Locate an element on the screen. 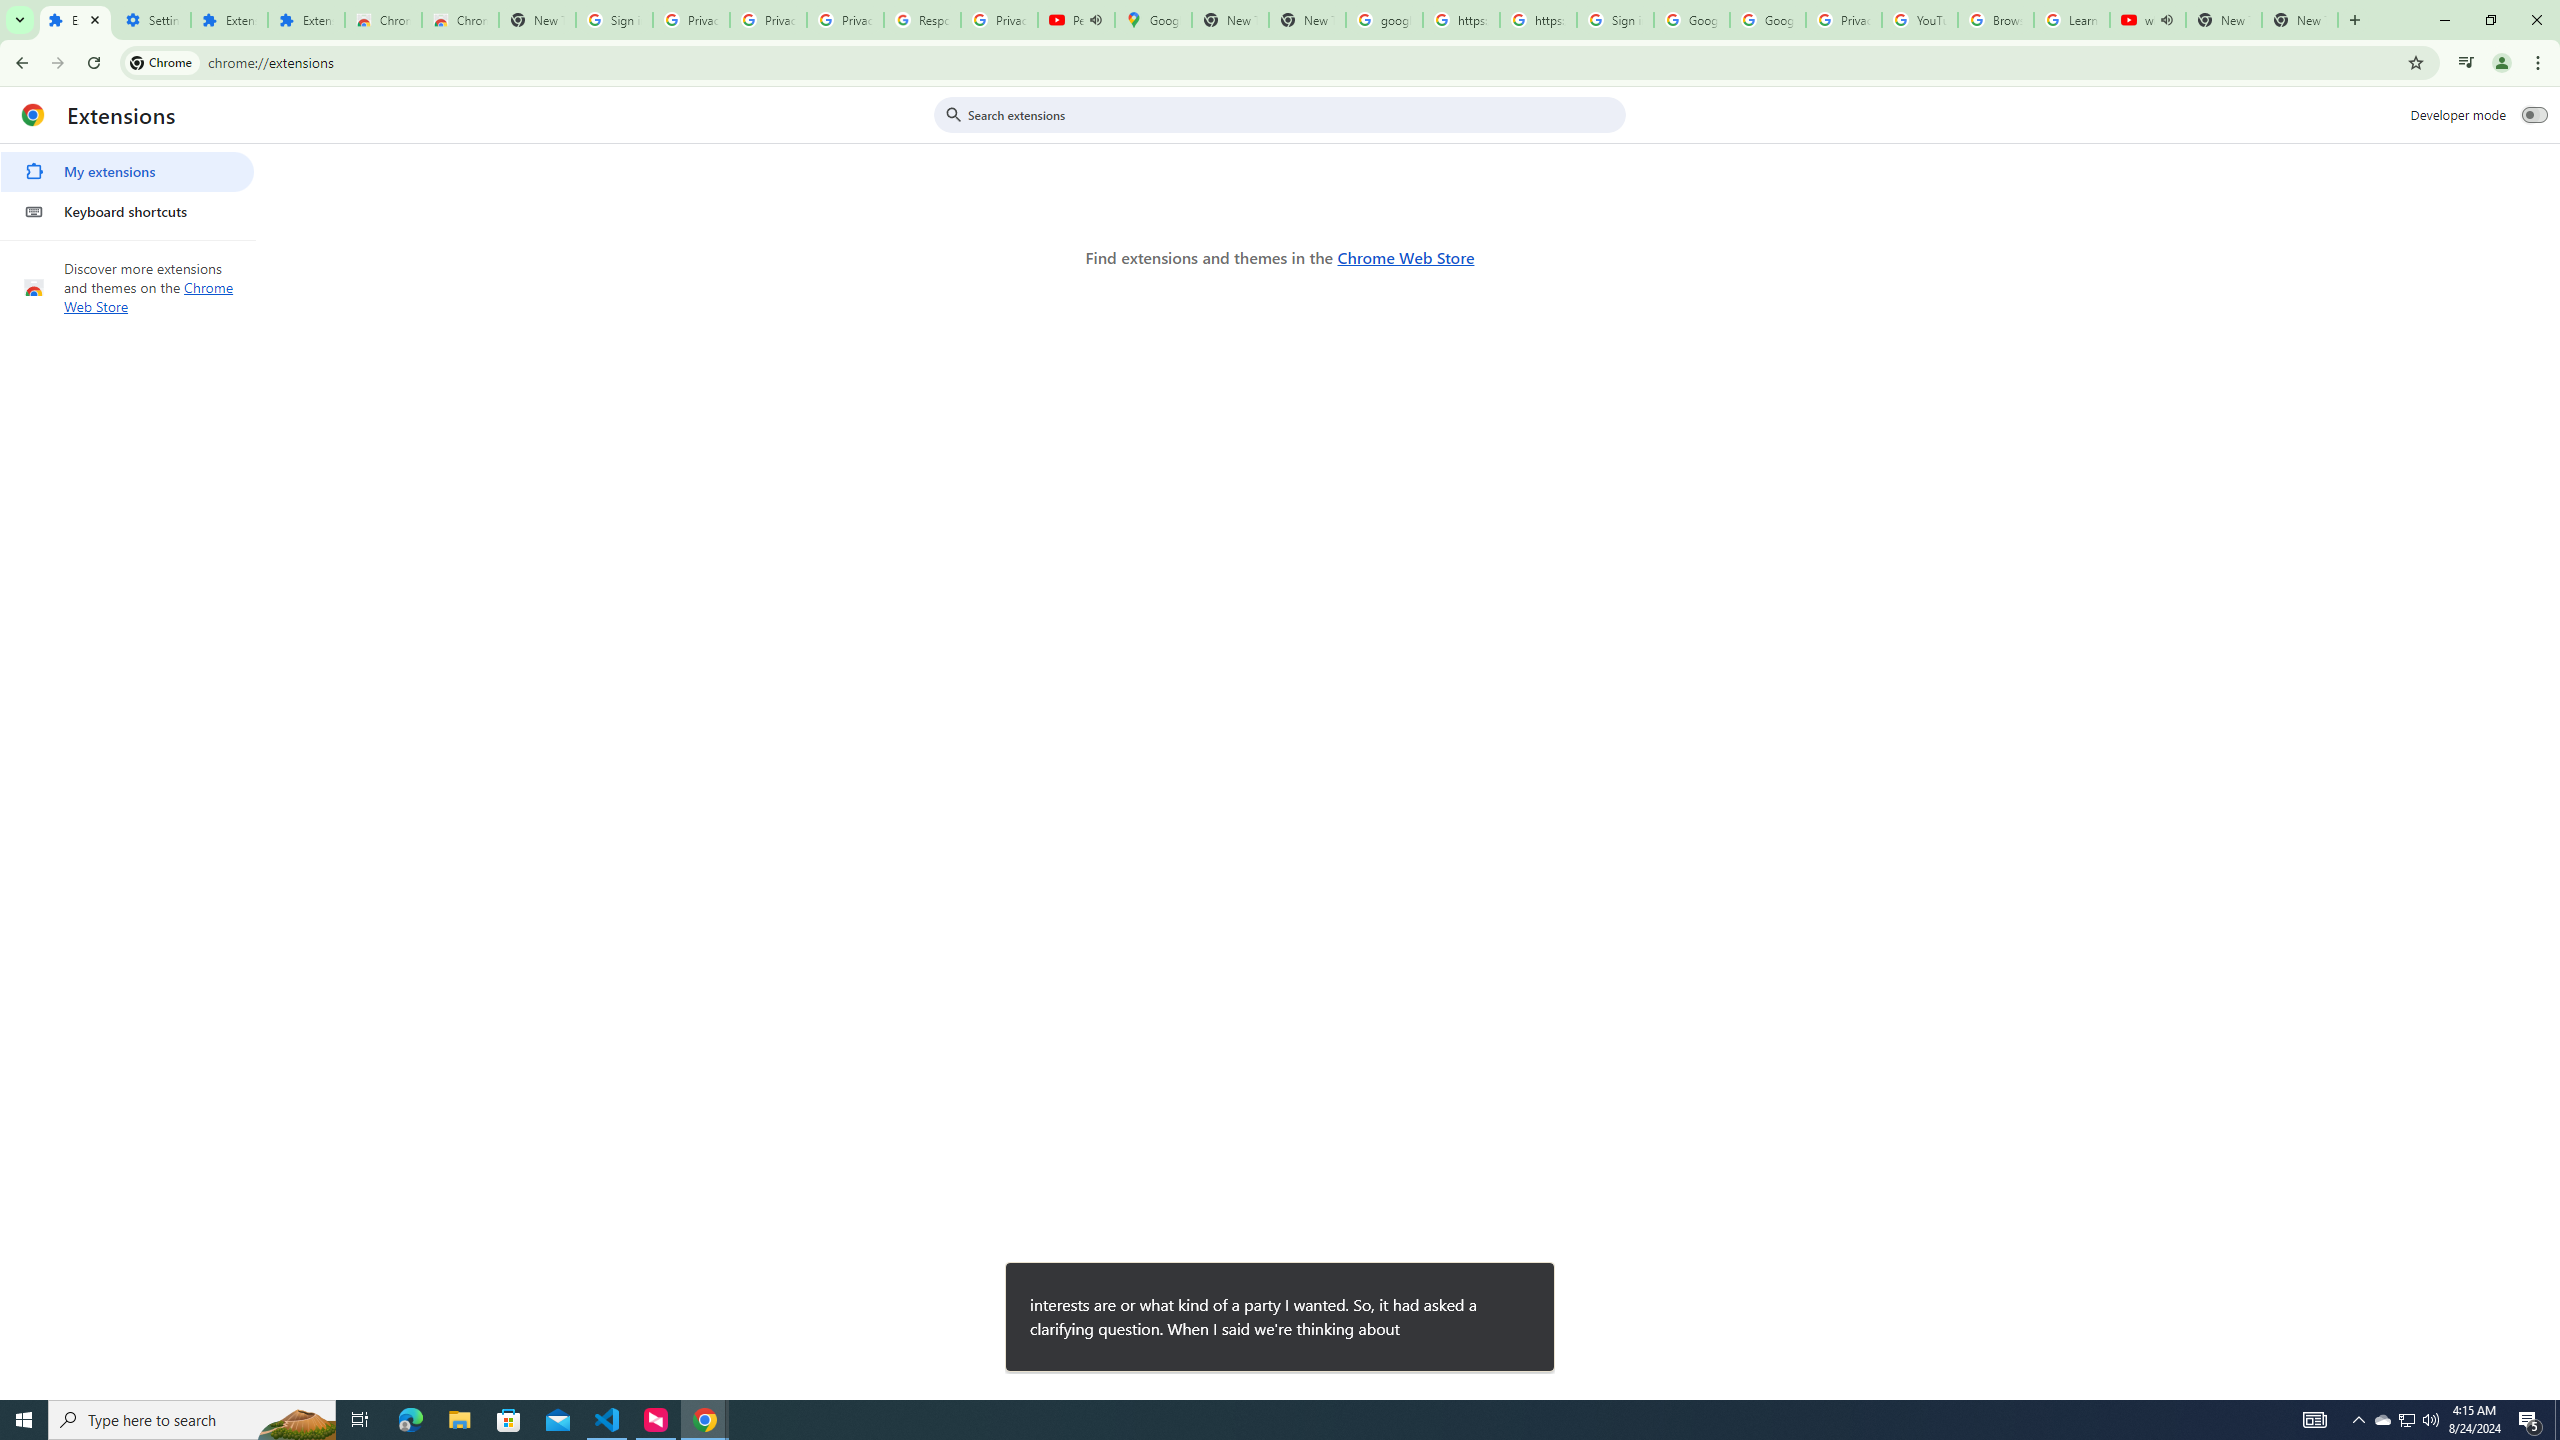 The width and height of the screenshot is (2560, 1440). Chrome Web Store - Themes is located at coordinates (459, 20).